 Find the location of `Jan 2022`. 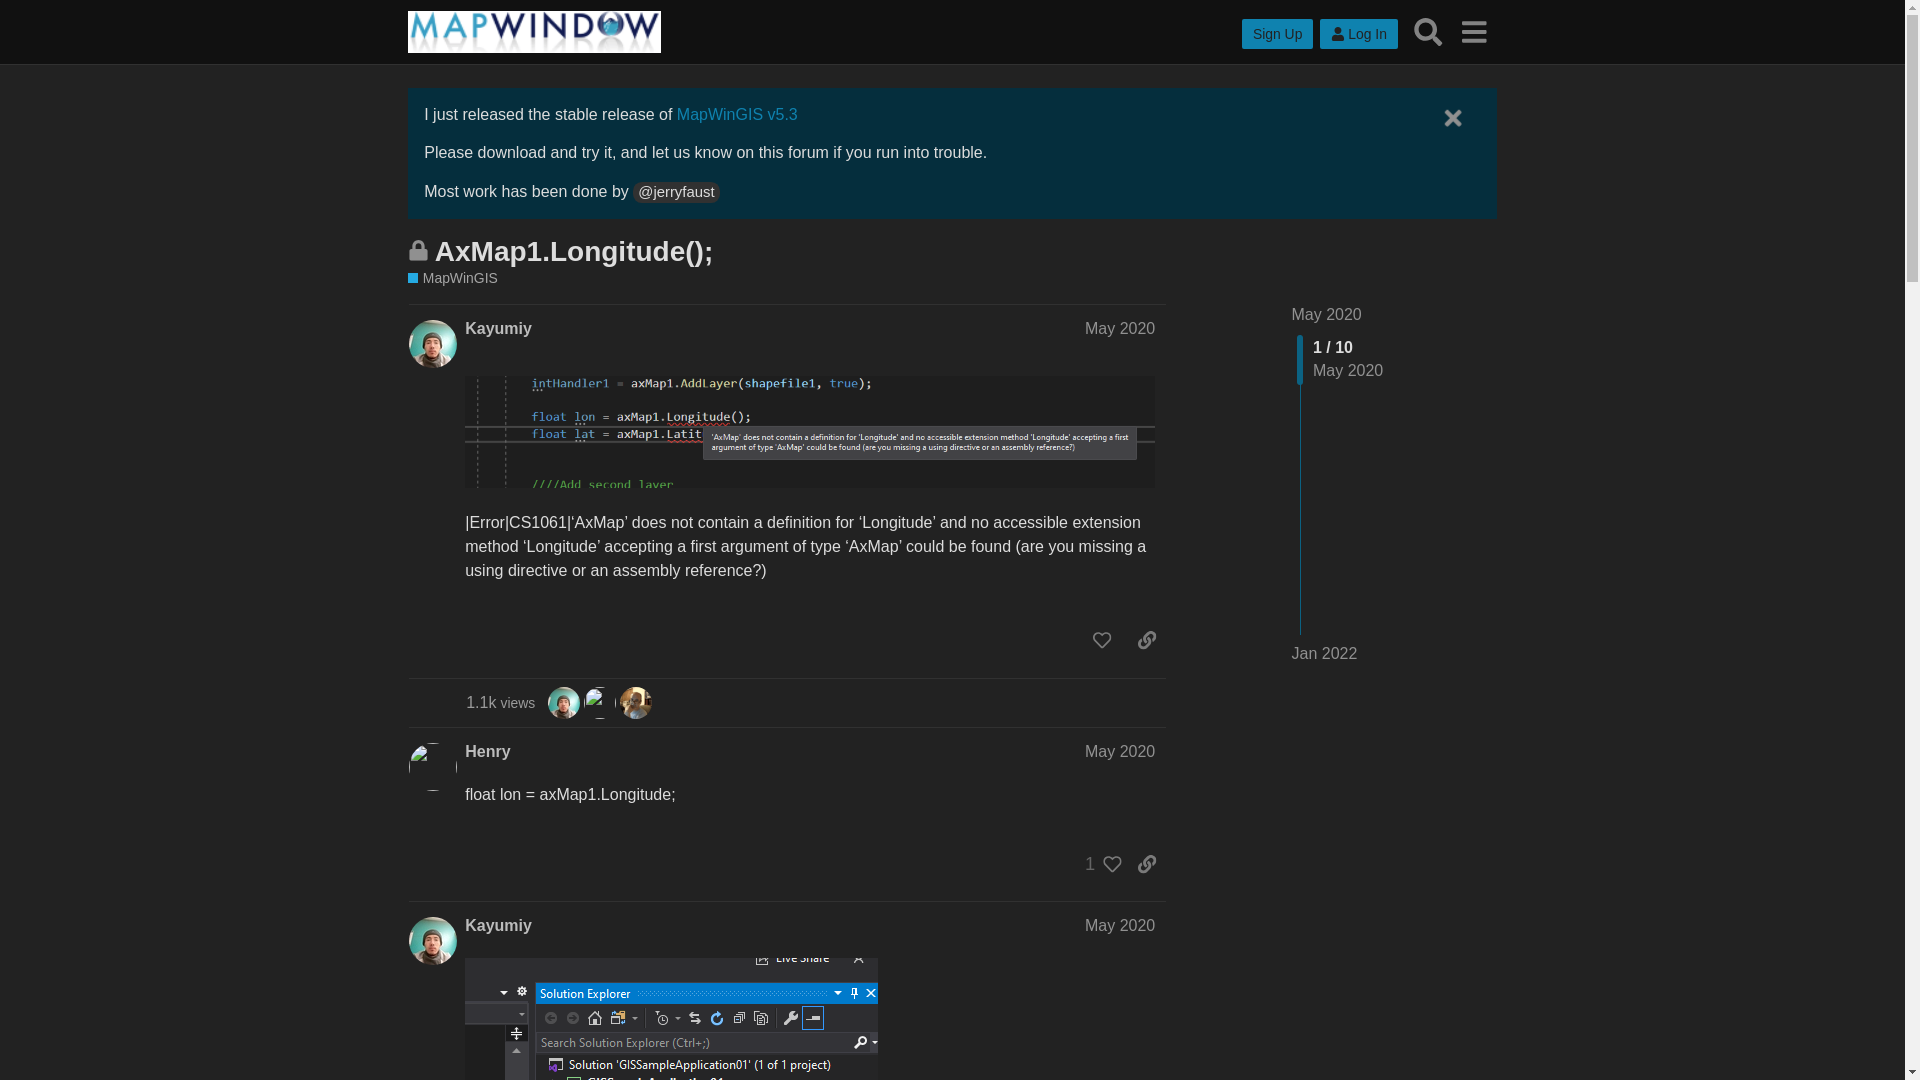

Jan 2022 is located at coordinates (1324, 654).